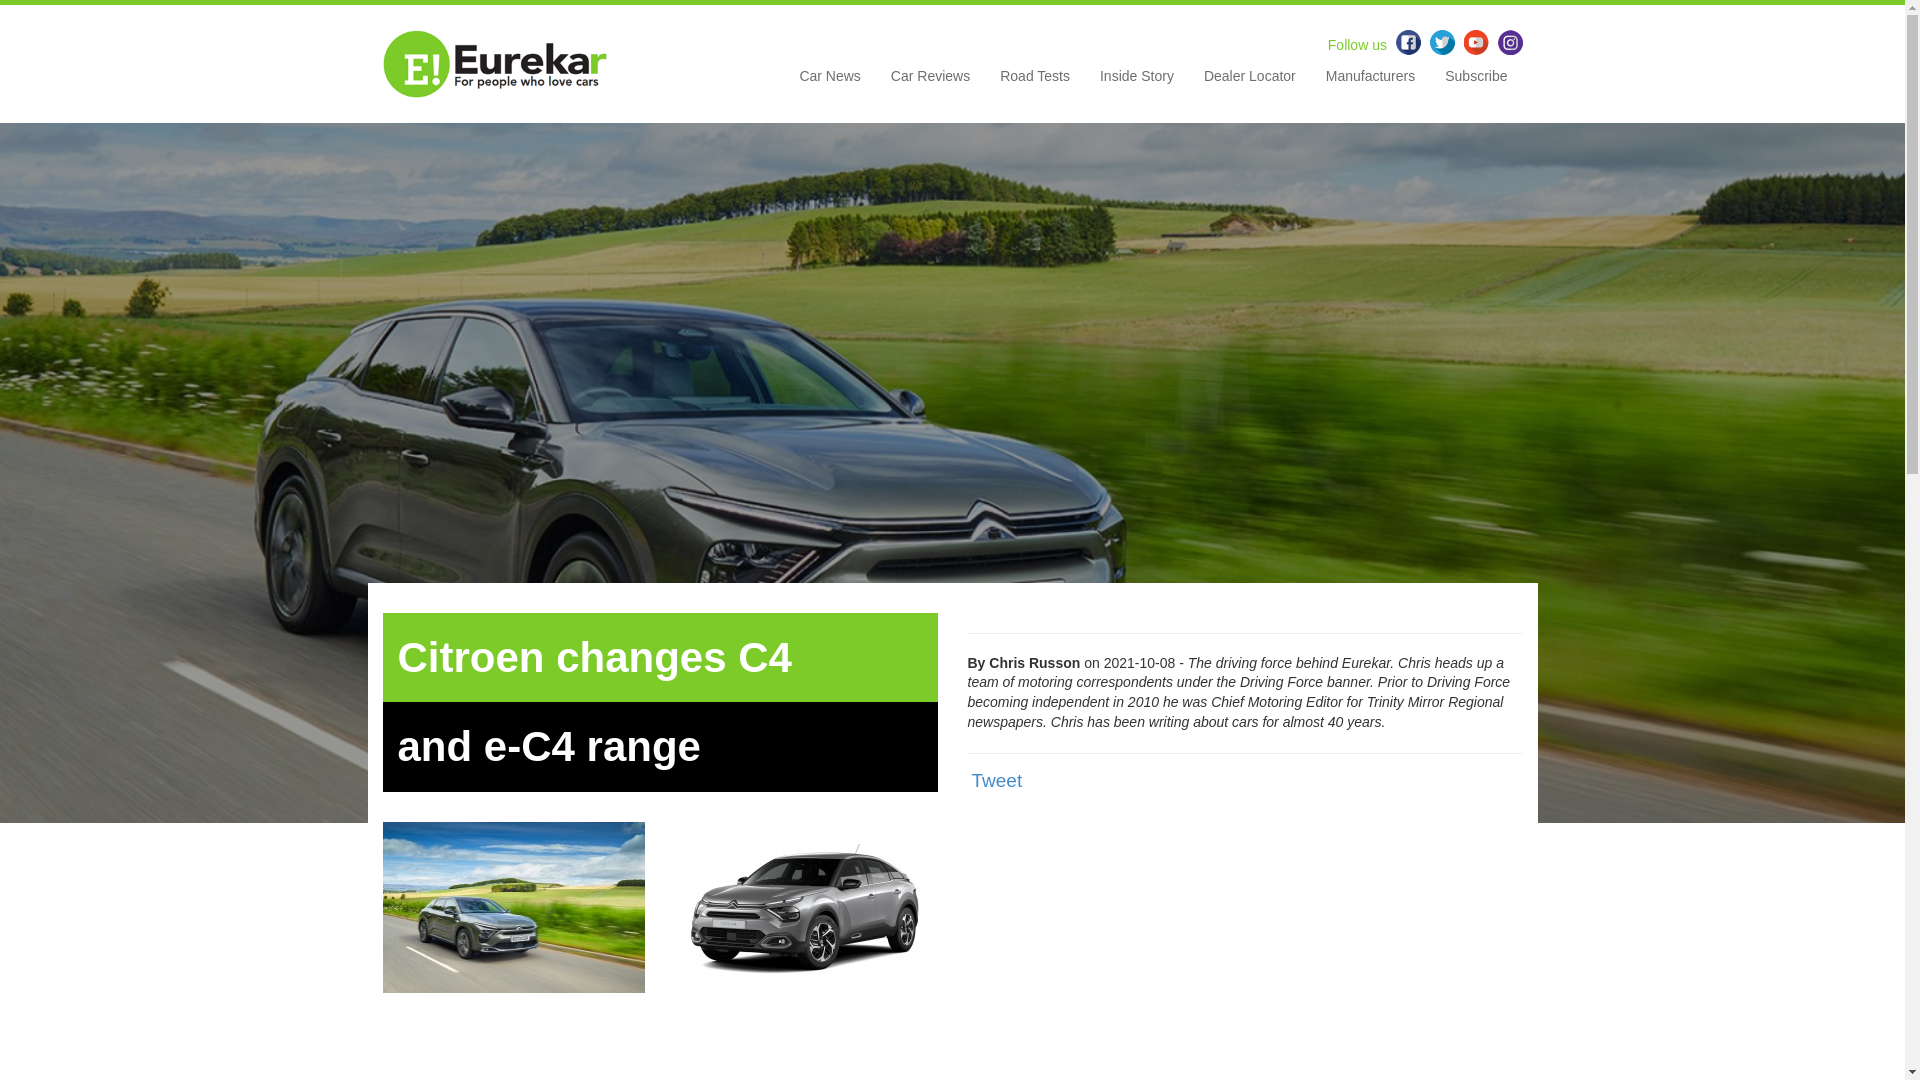 The width and height of the screenshot is (1920, 1080). What do you see at coordinates (1034, 83) in the screenshot?
I see `Road Tests` at bounding box center [1034, 83].